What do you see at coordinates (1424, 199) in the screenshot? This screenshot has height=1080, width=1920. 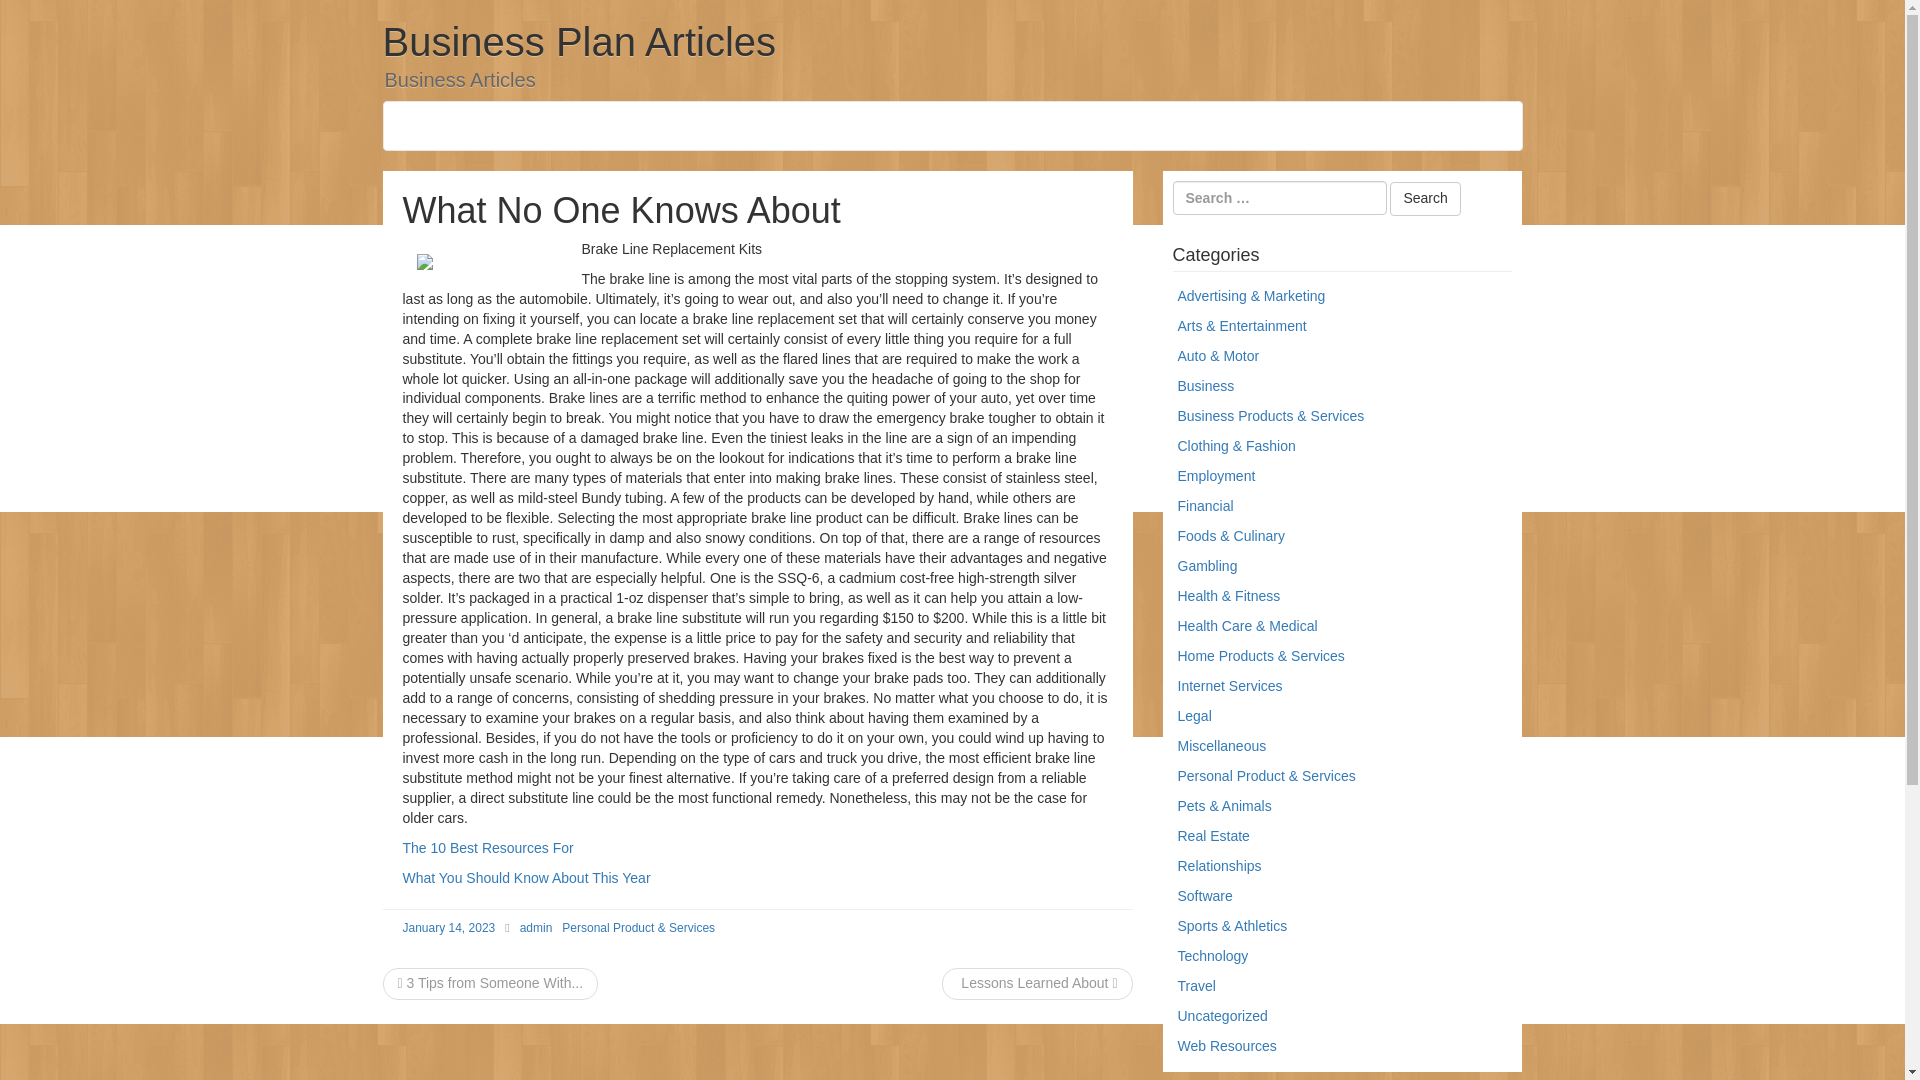 I see `Search` at bounding box center [1424, 199].